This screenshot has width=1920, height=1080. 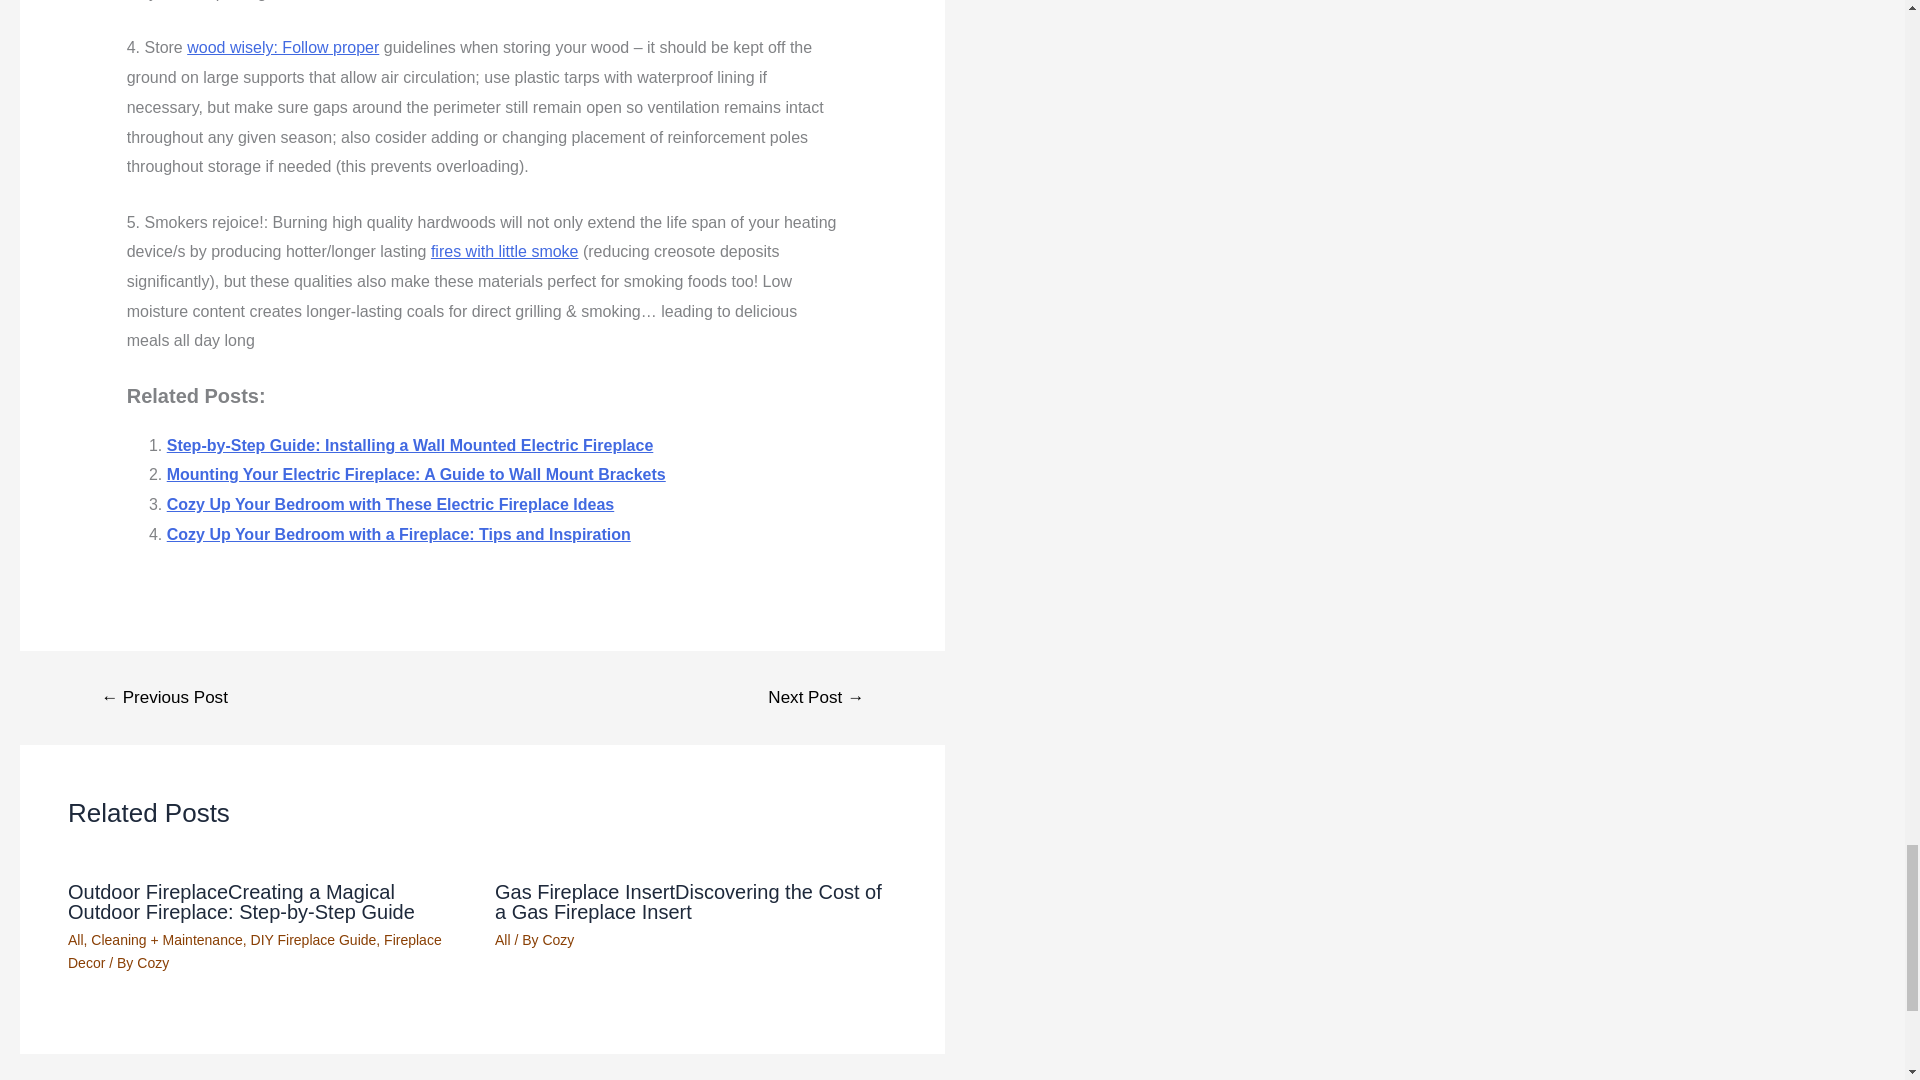 What do you see at coordinates (399, 534) in the screenshot?
I see `Cozy Up Your Bedroom with a Fireplace: Tips and Inspiration` at bounding box center [399, 534].